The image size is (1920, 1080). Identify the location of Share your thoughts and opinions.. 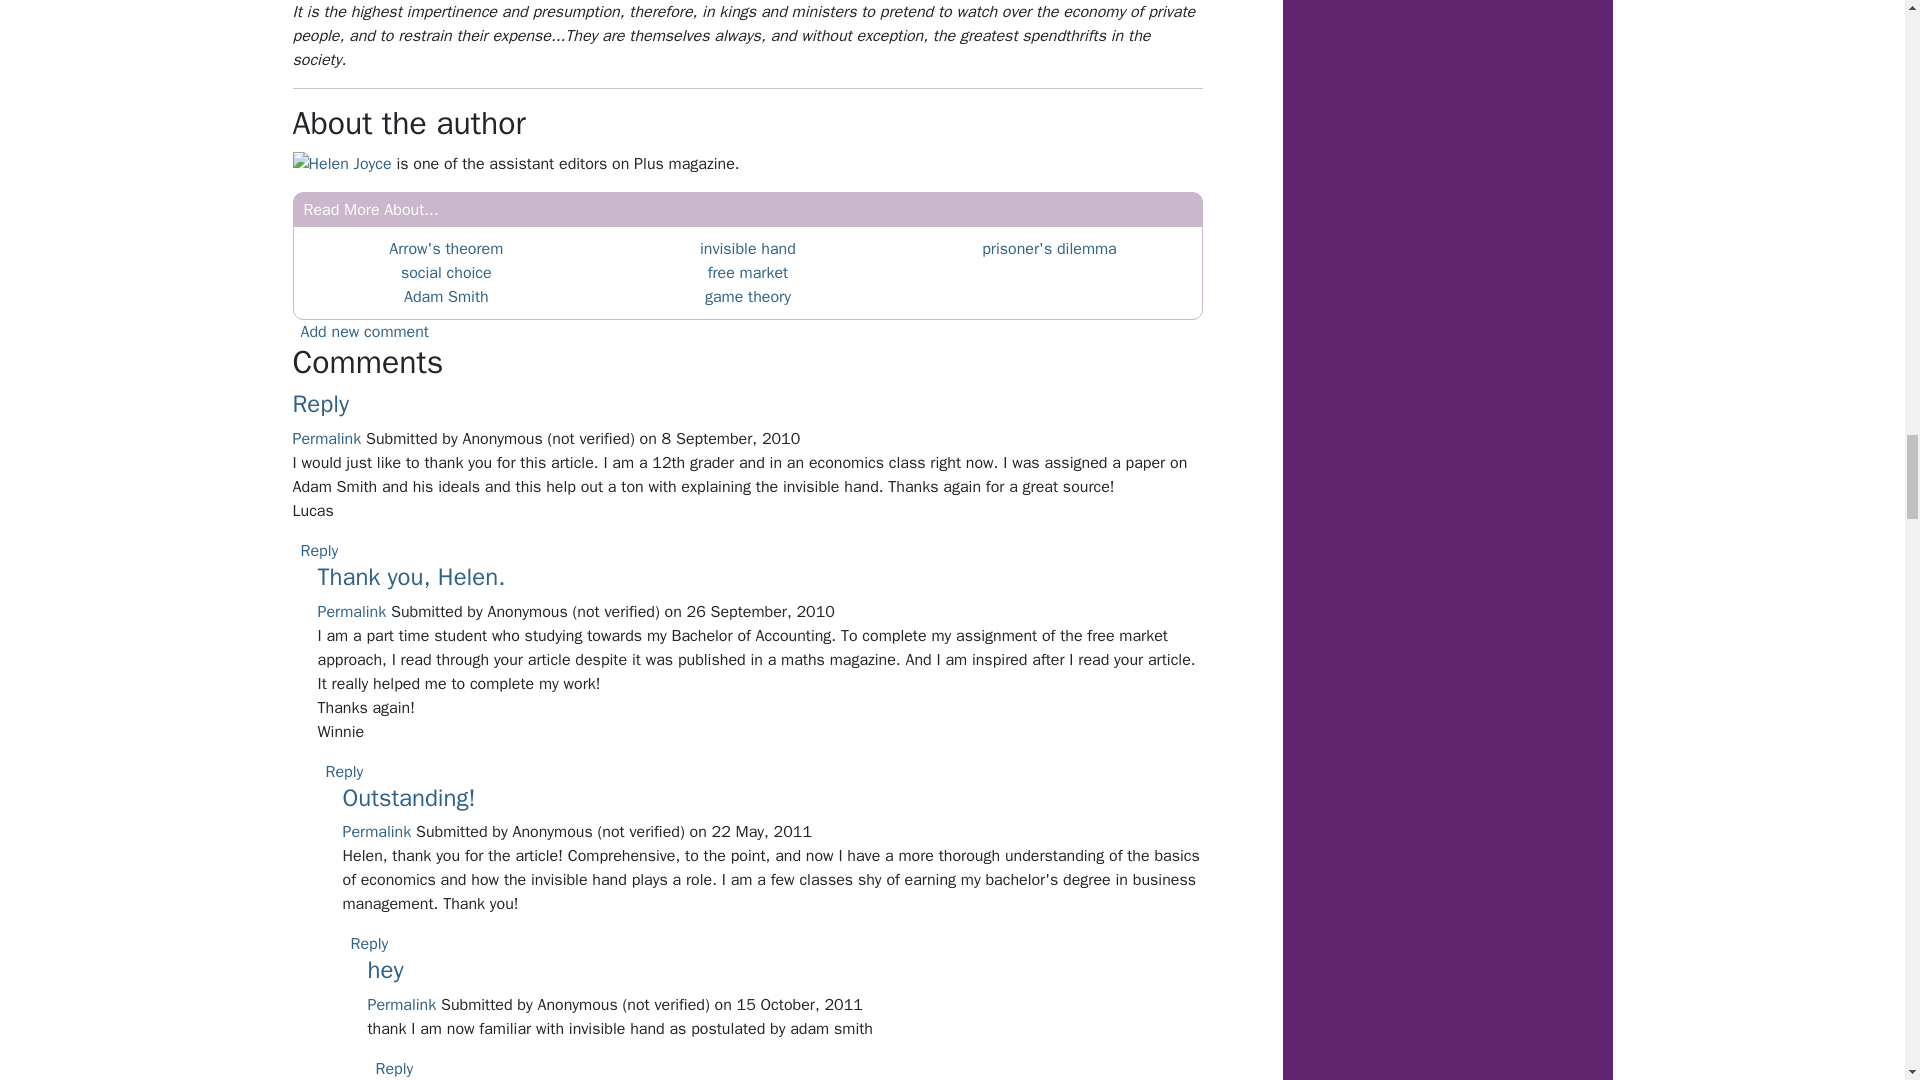
(364, 332).